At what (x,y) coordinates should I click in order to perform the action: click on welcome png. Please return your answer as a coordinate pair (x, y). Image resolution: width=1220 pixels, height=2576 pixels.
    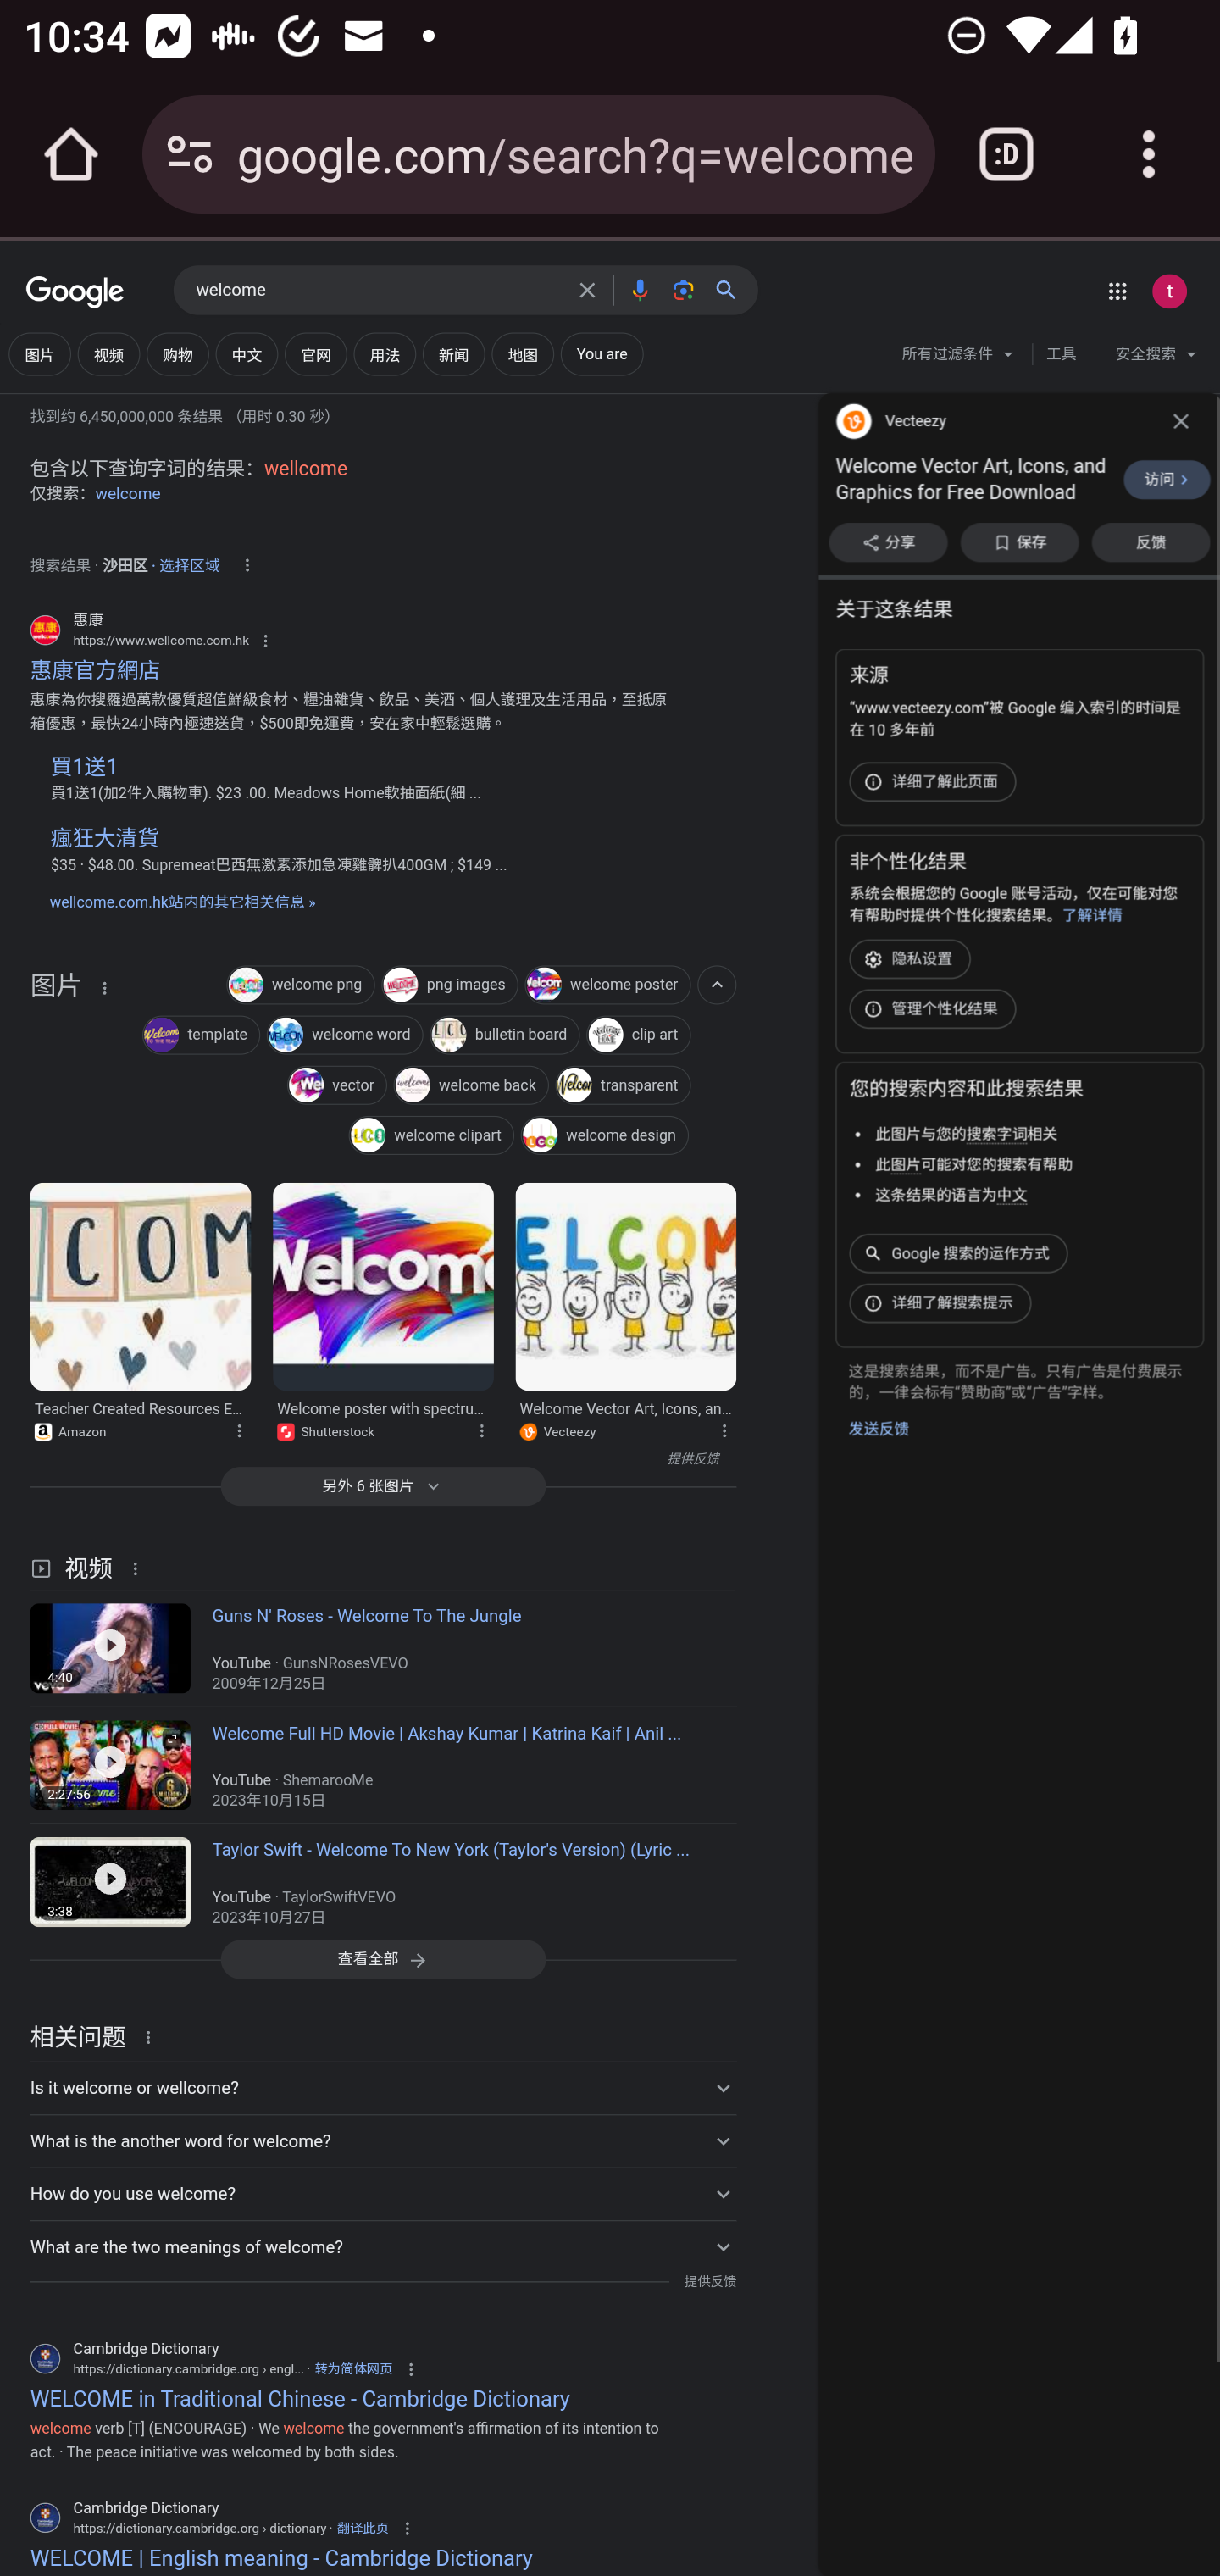
    Looking at the image, I should click on (300, 986).